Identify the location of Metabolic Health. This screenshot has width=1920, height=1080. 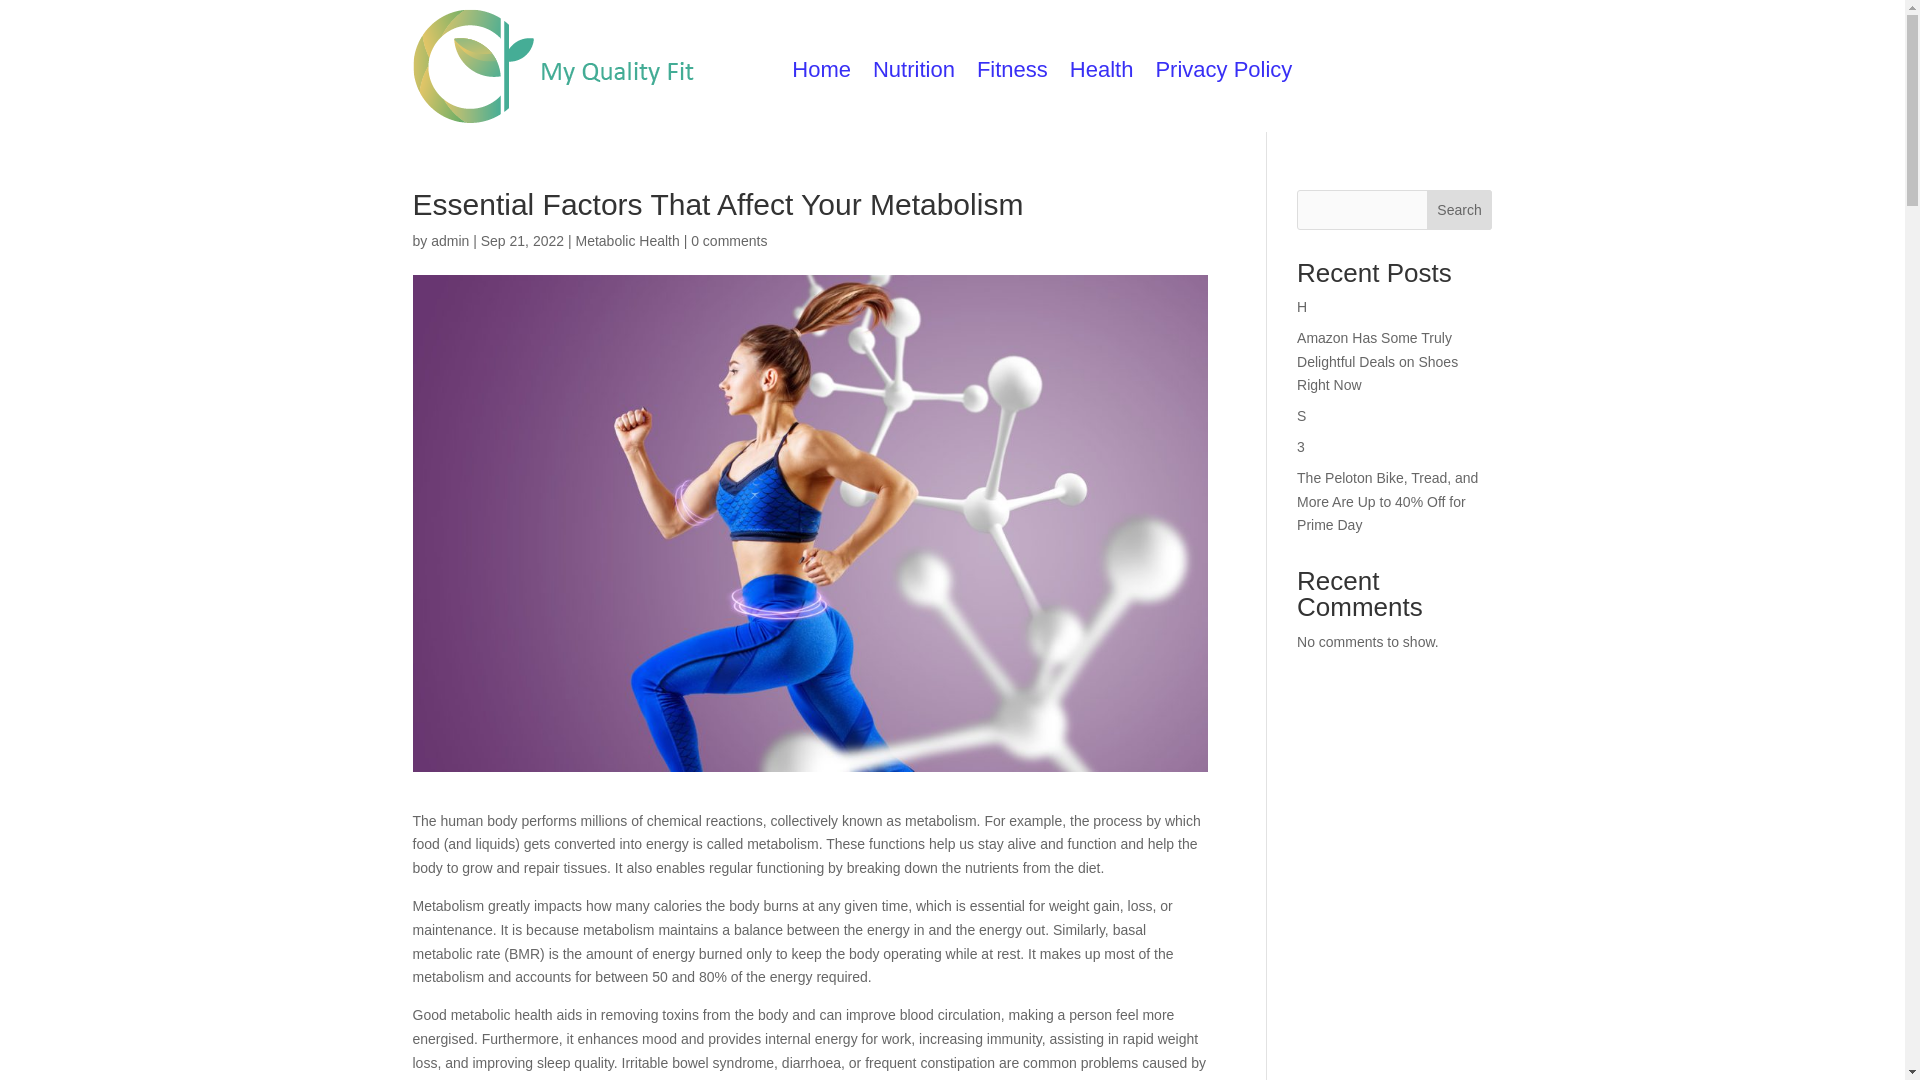
(626, 241).